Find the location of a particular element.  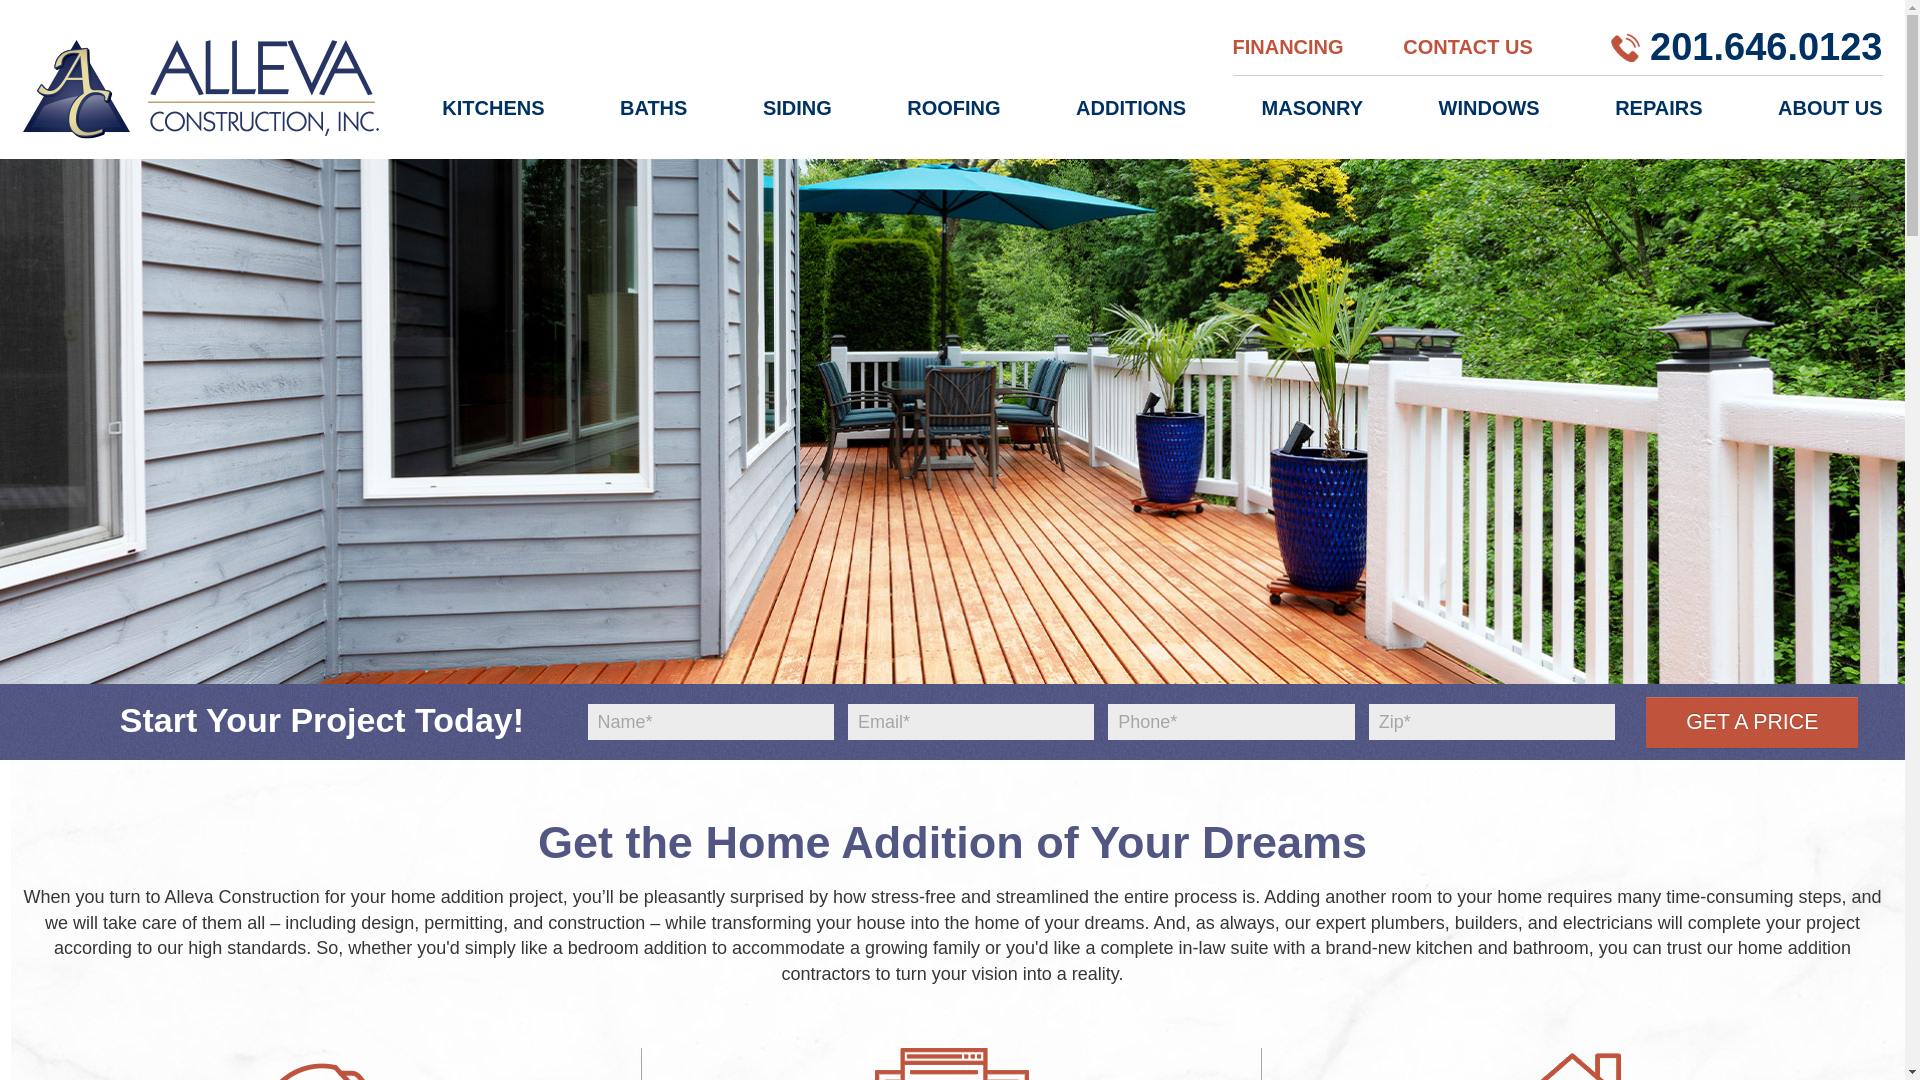

FINANCING is located at coordinates (1287, 46).